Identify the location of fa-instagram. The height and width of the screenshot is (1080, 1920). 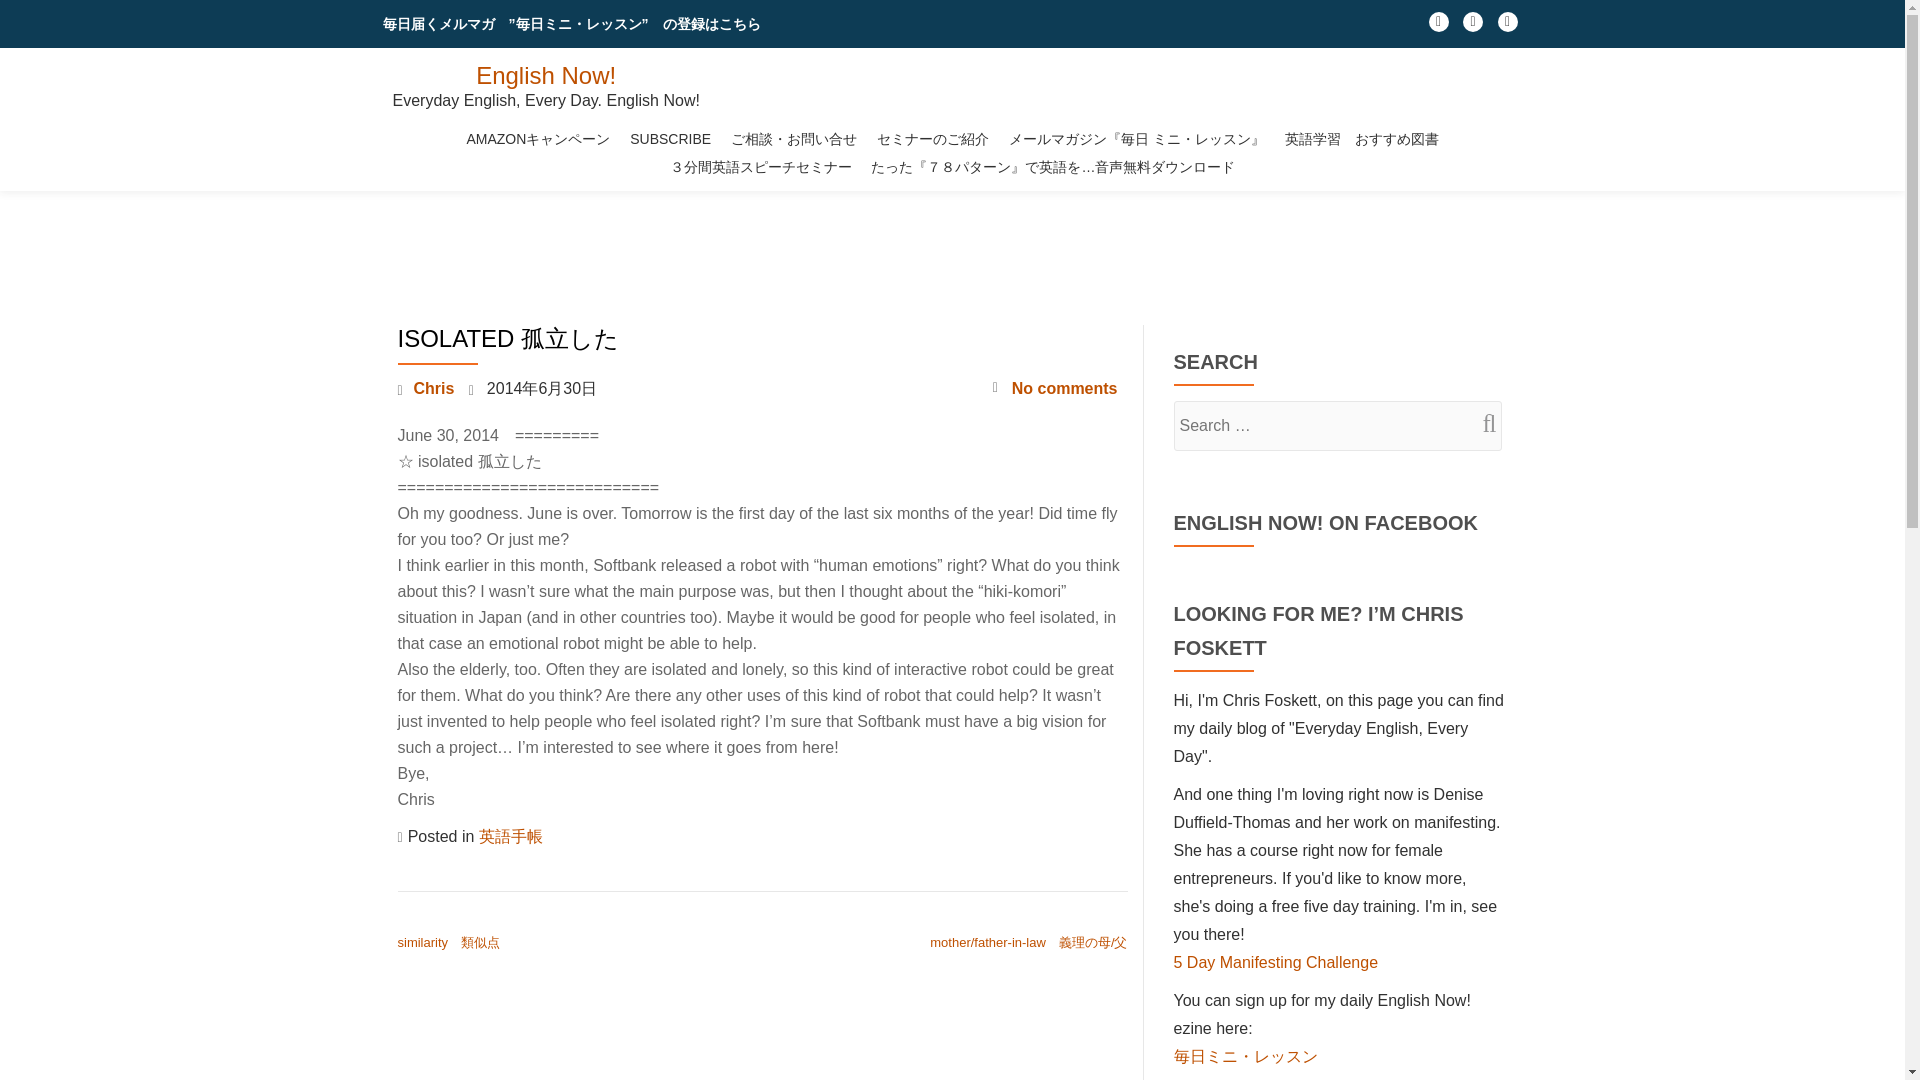
(1472, 26).